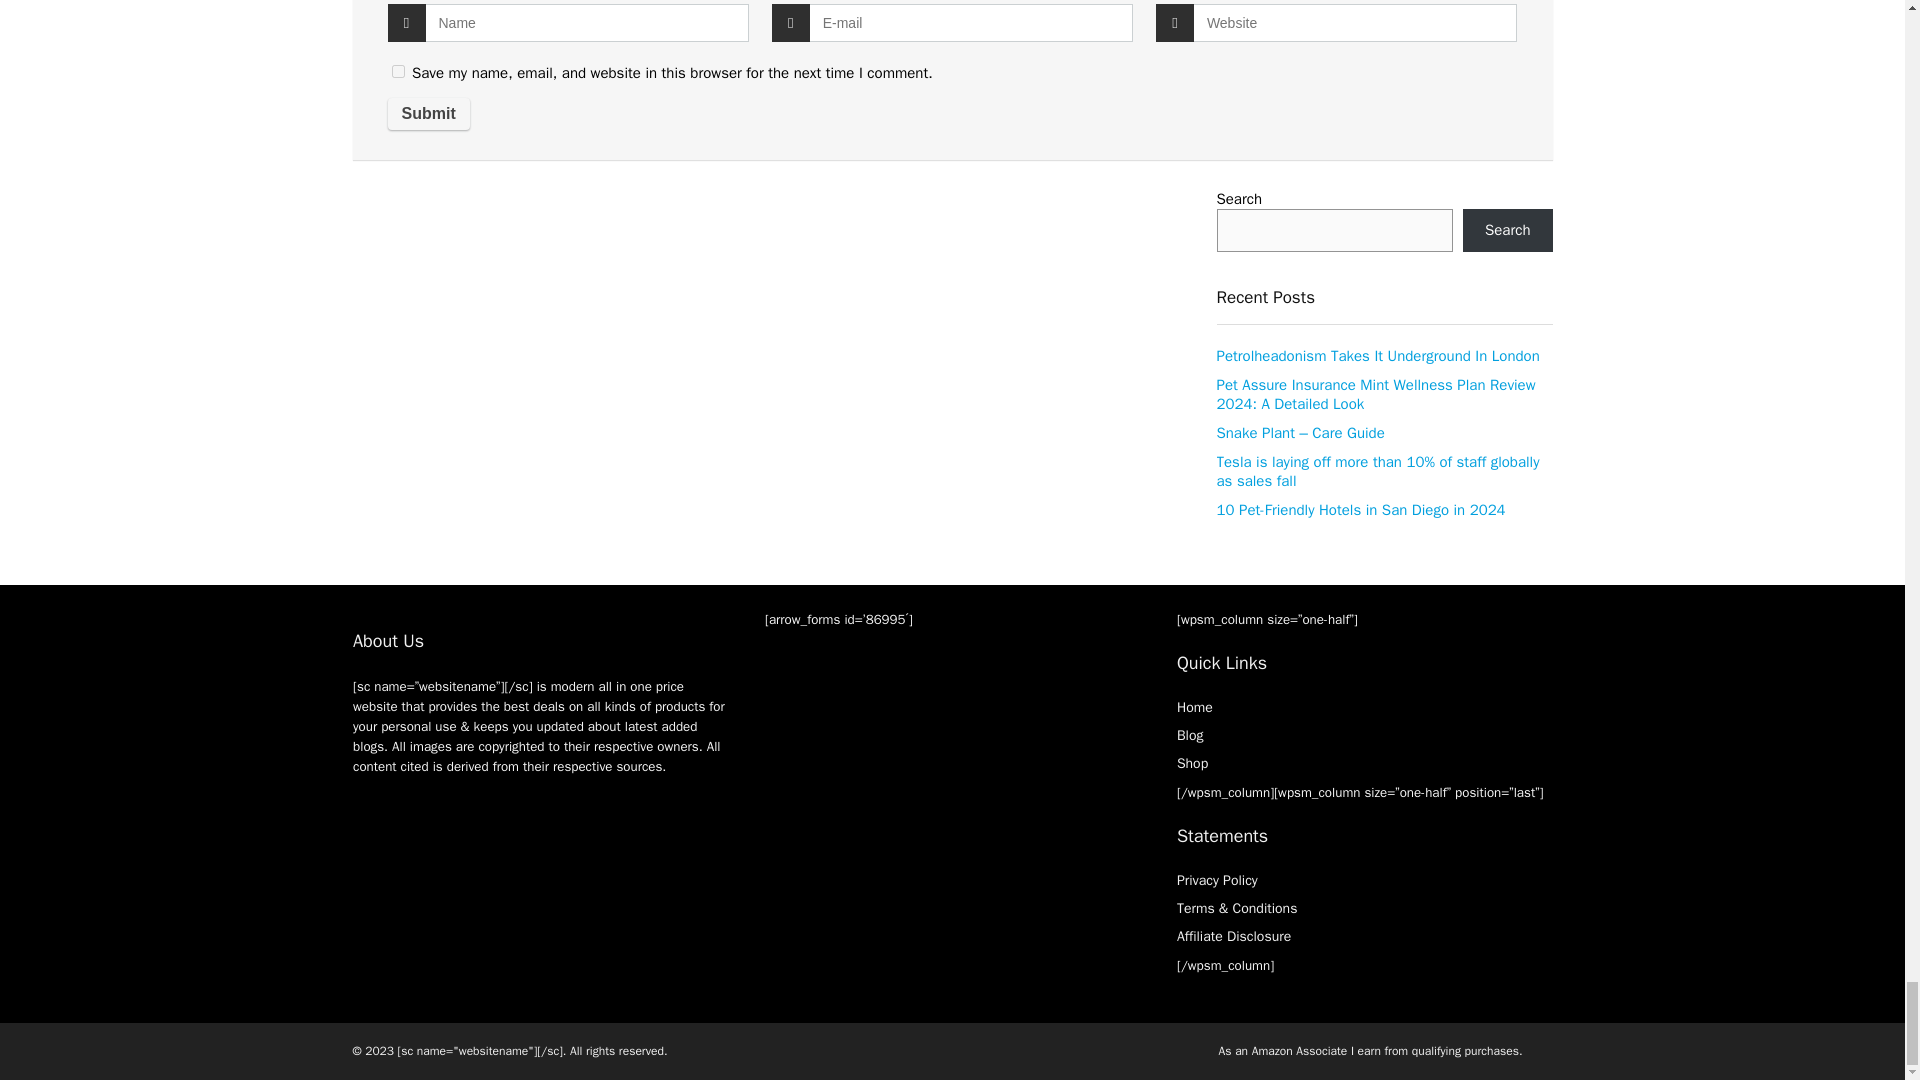 The image size is (1920, 1080). Describe the element at coordinates (398, 70) in the screenshot. I see `yes` at that location.